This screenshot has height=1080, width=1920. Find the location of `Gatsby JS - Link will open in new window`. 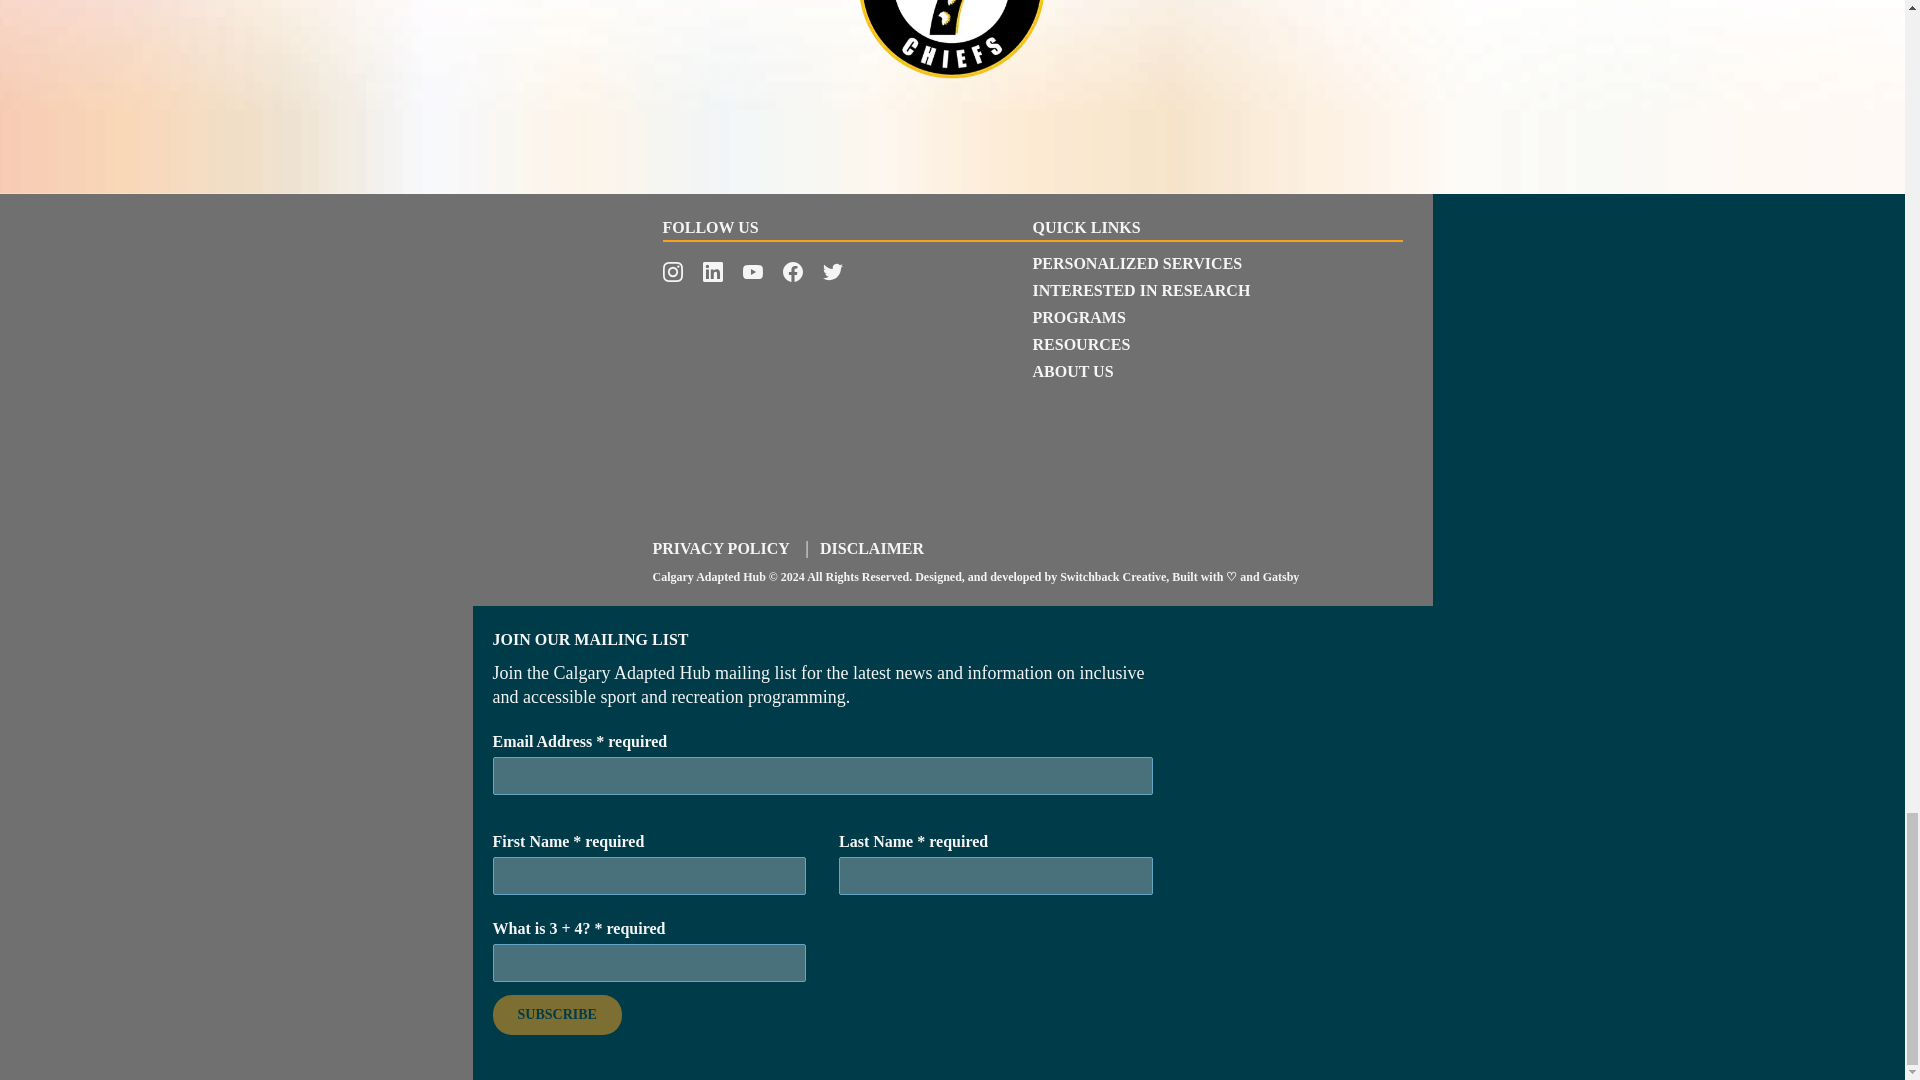

Gatsby JS - Link will open in new window is located at coordinates (1281, 577).